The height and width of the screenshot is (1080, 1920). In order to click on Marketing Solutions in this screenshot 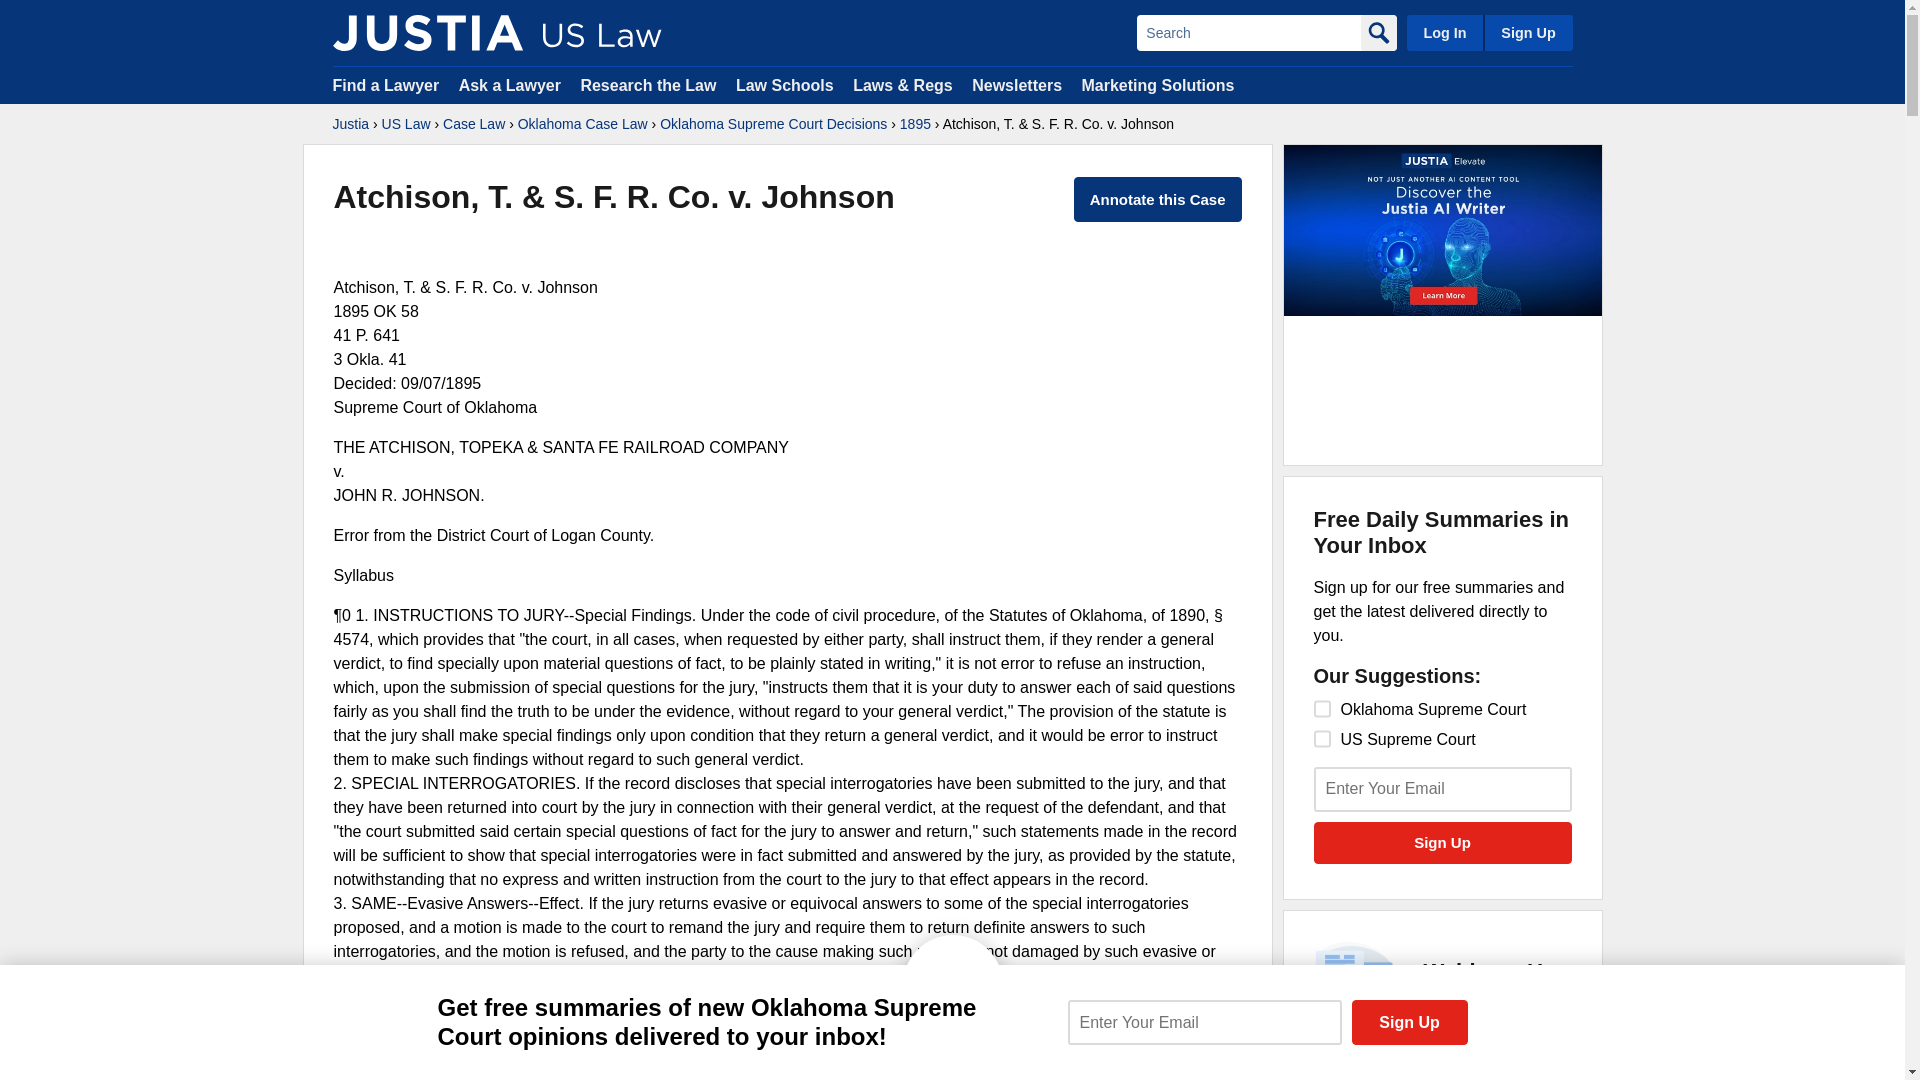, I will do `click(1157, 84)`.